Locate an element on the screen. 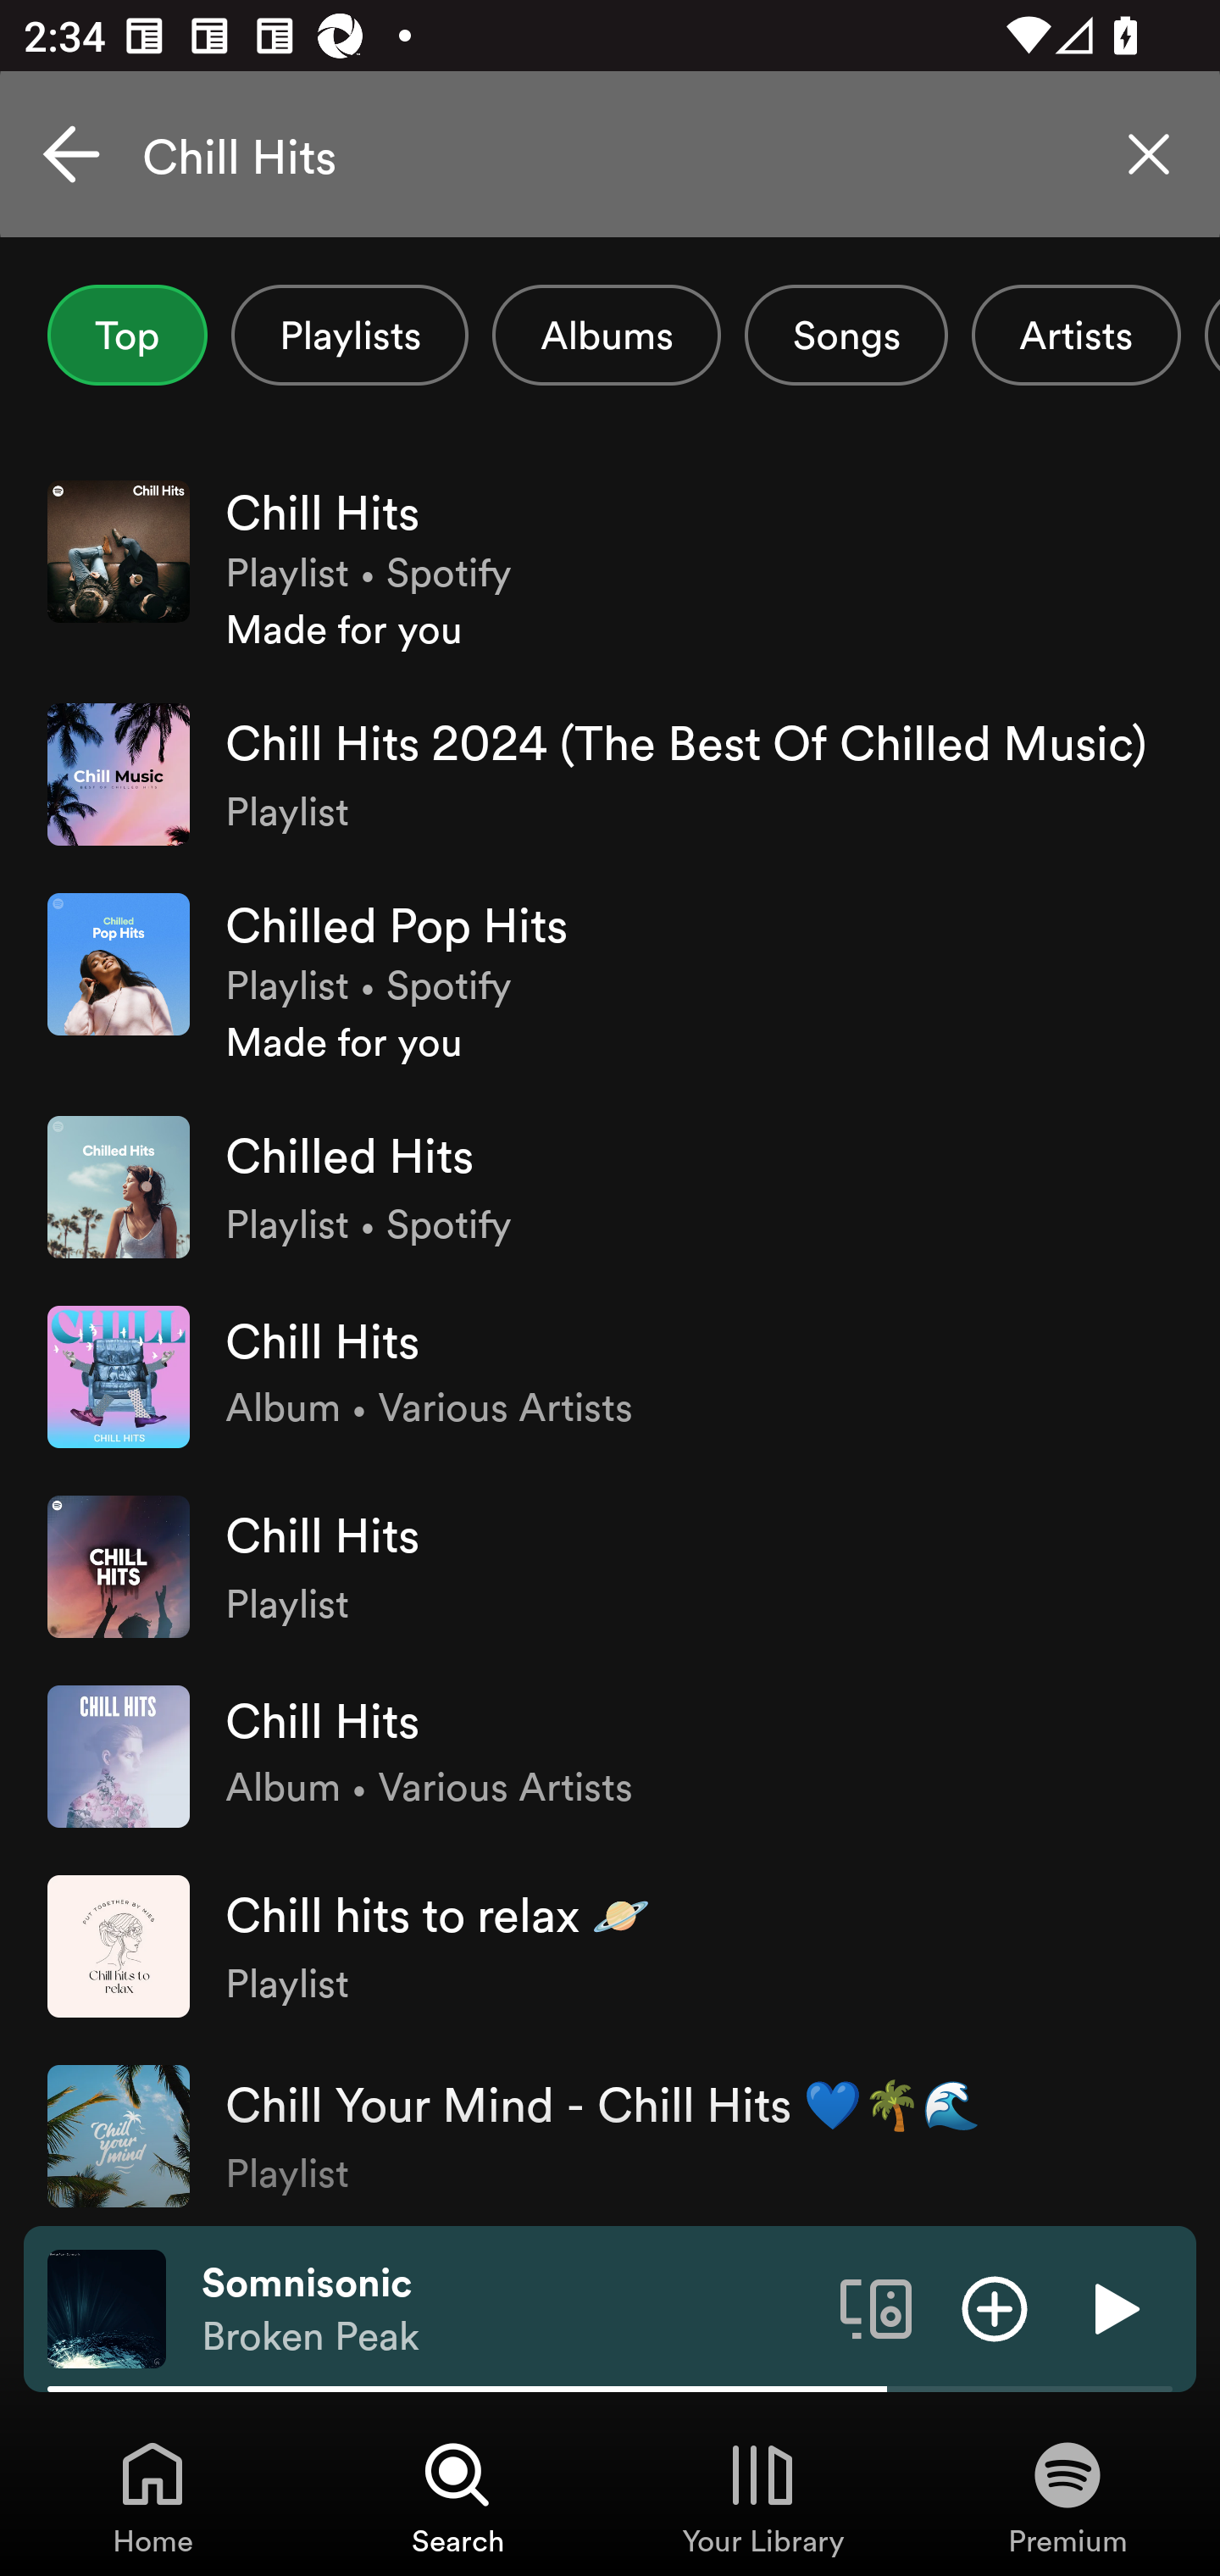  Home, Tab 1 of 4 Home Home is located at coordinates (152, 2496).